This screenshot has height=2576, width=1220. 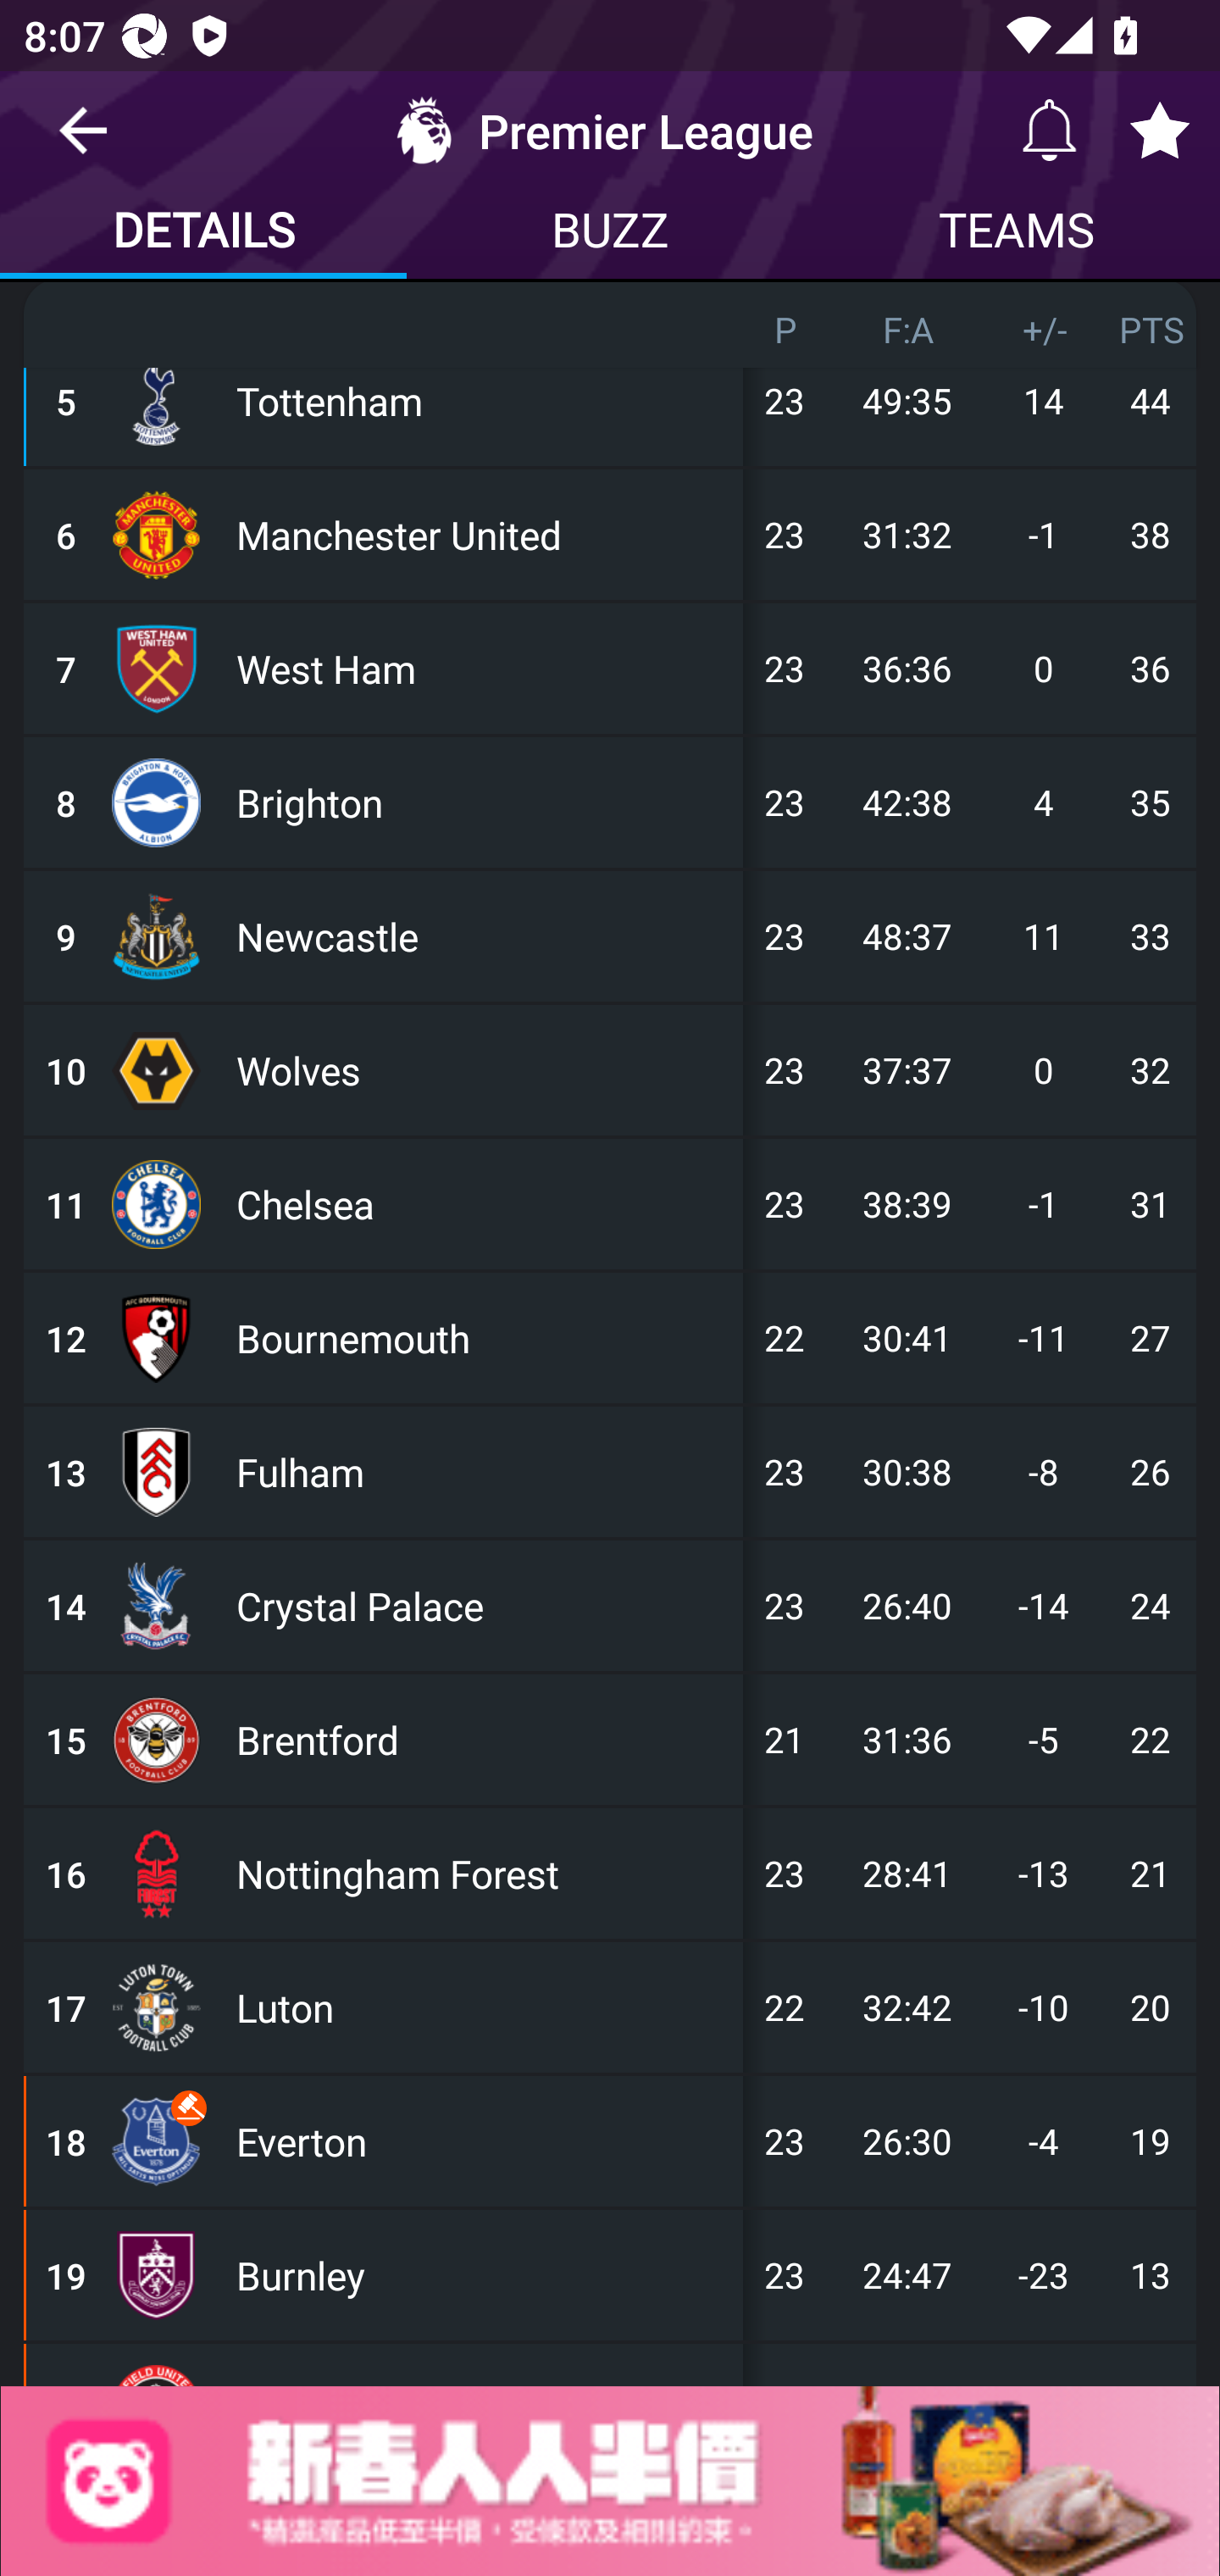 I want to click on Everton, so click(x=483, y=2142).